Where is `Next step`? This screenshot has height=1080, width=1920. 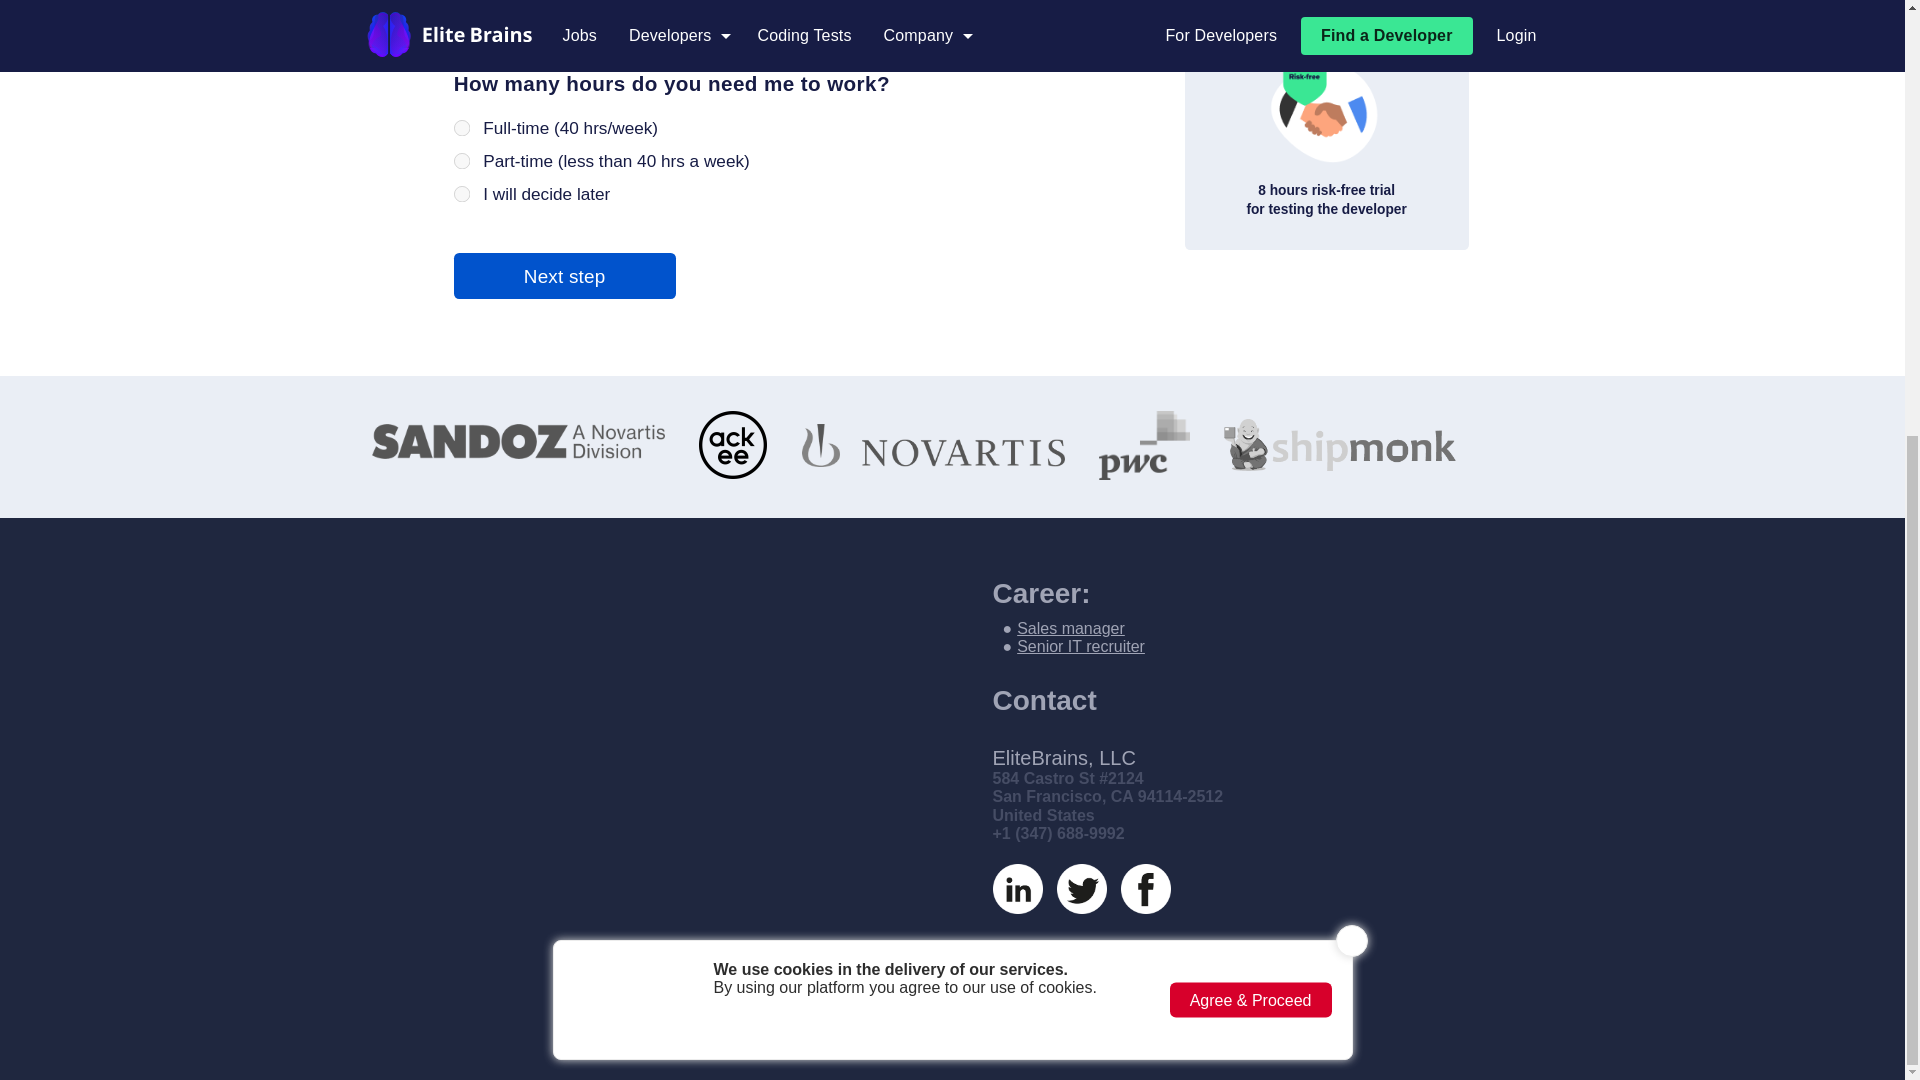
Next step is located at coordinates (656, 438).